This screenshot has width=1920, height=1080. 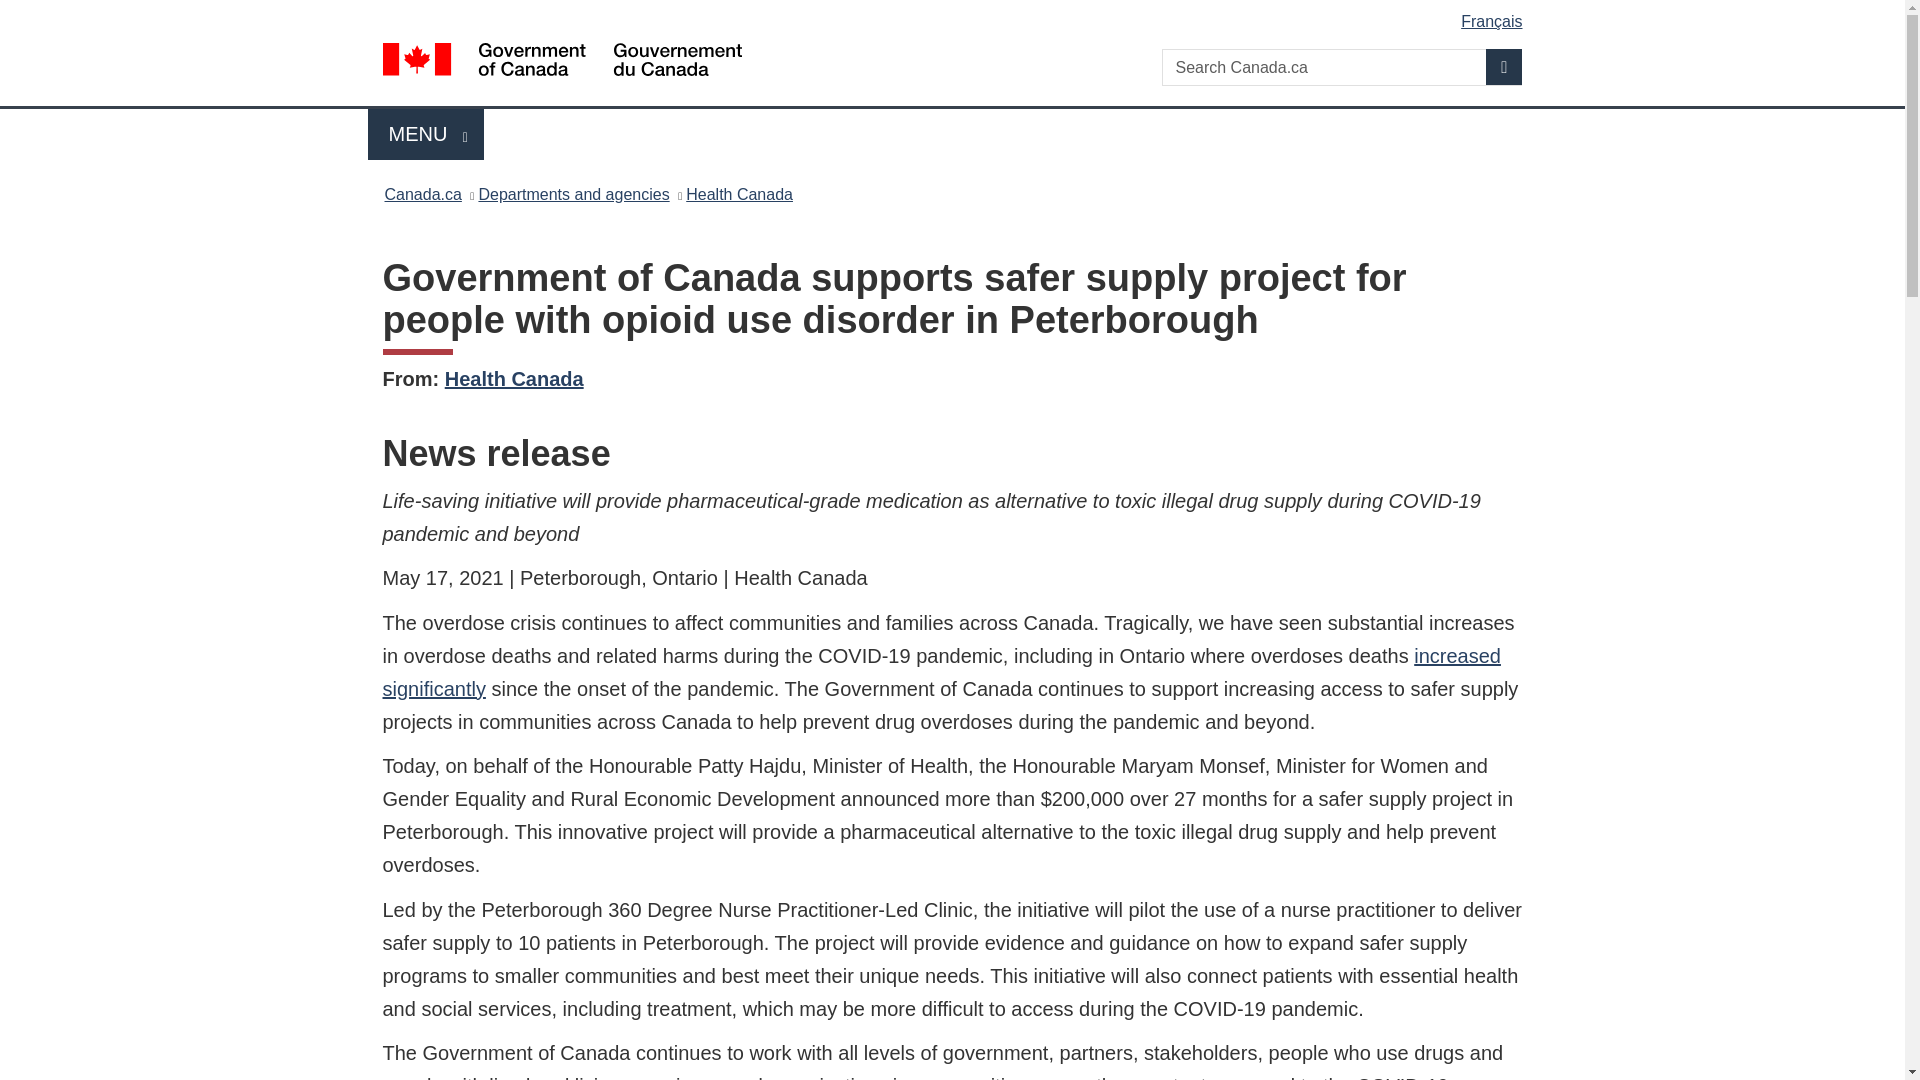 I want to click on Departments and agencies, so click(x=514, y=378).